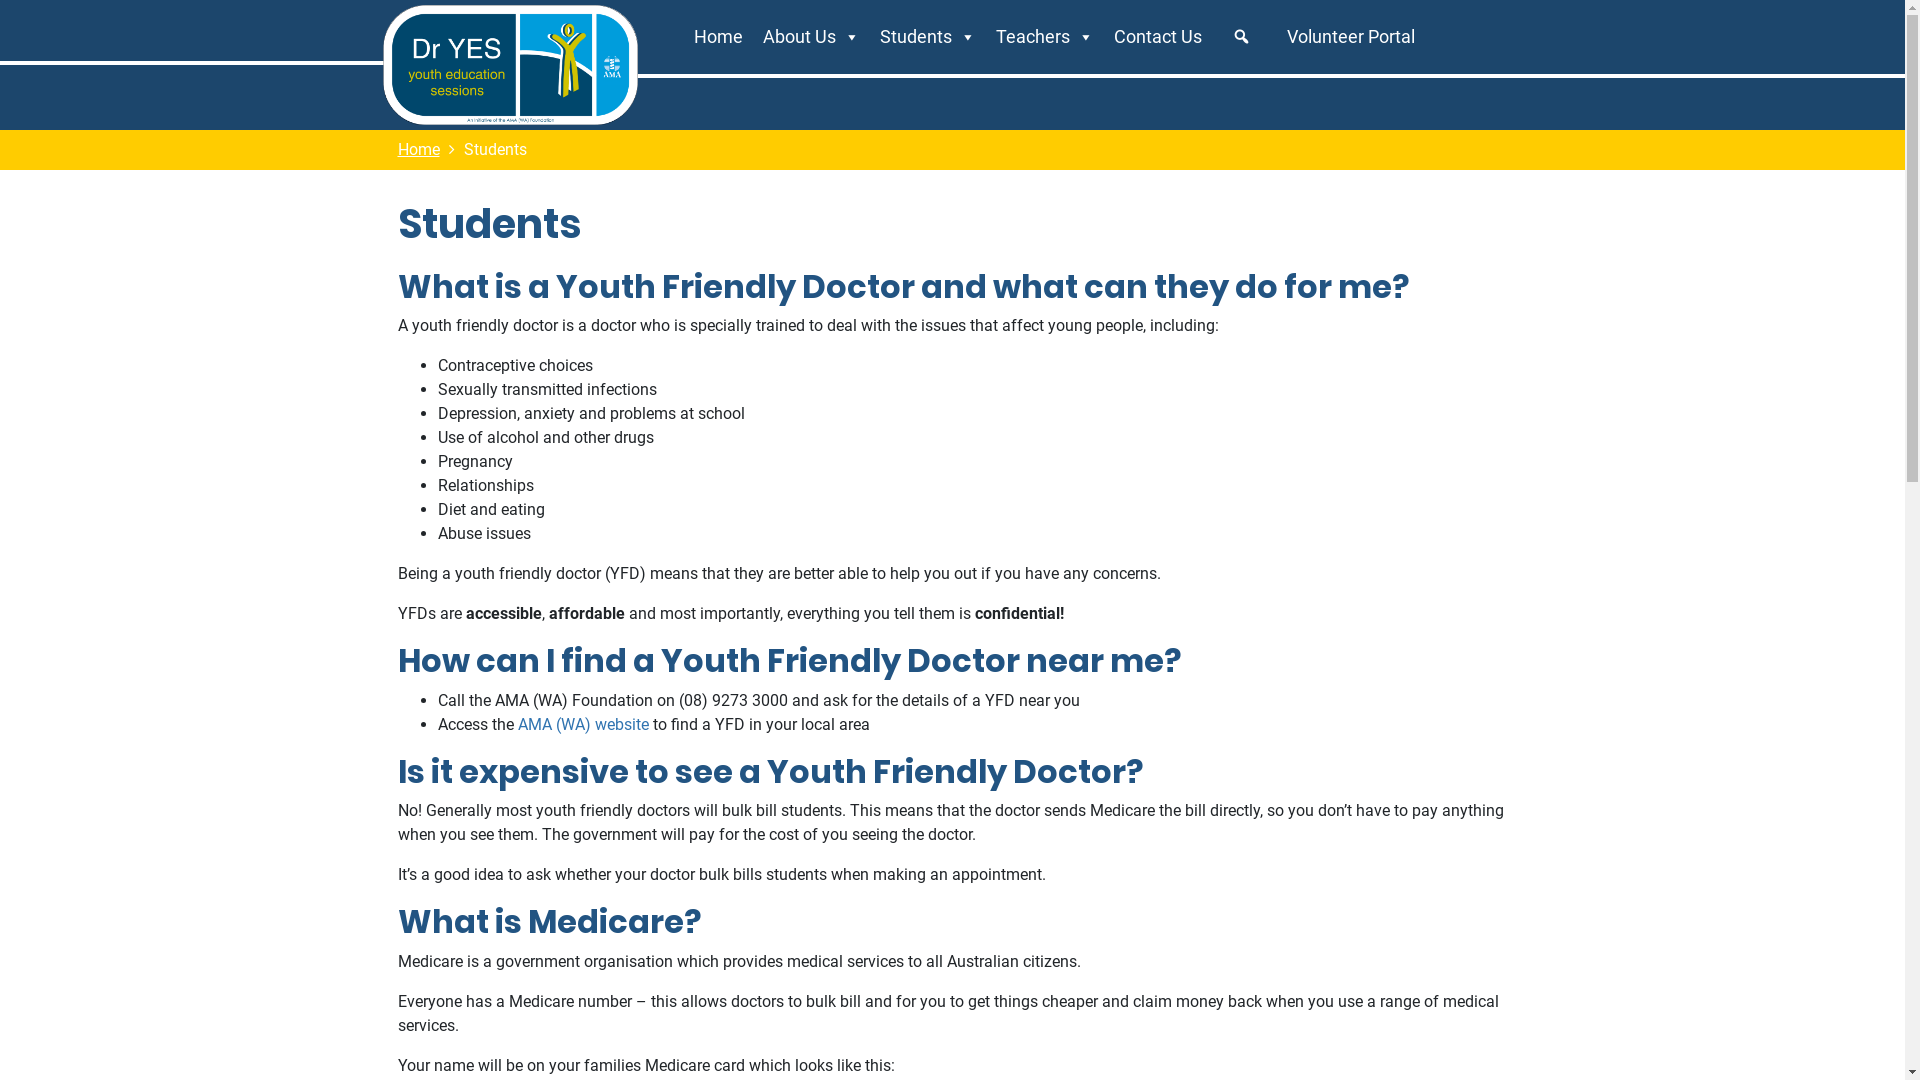  Describe the element at coordinates (1158, 37) in the screenshot. I see `Contact Us` at that location.